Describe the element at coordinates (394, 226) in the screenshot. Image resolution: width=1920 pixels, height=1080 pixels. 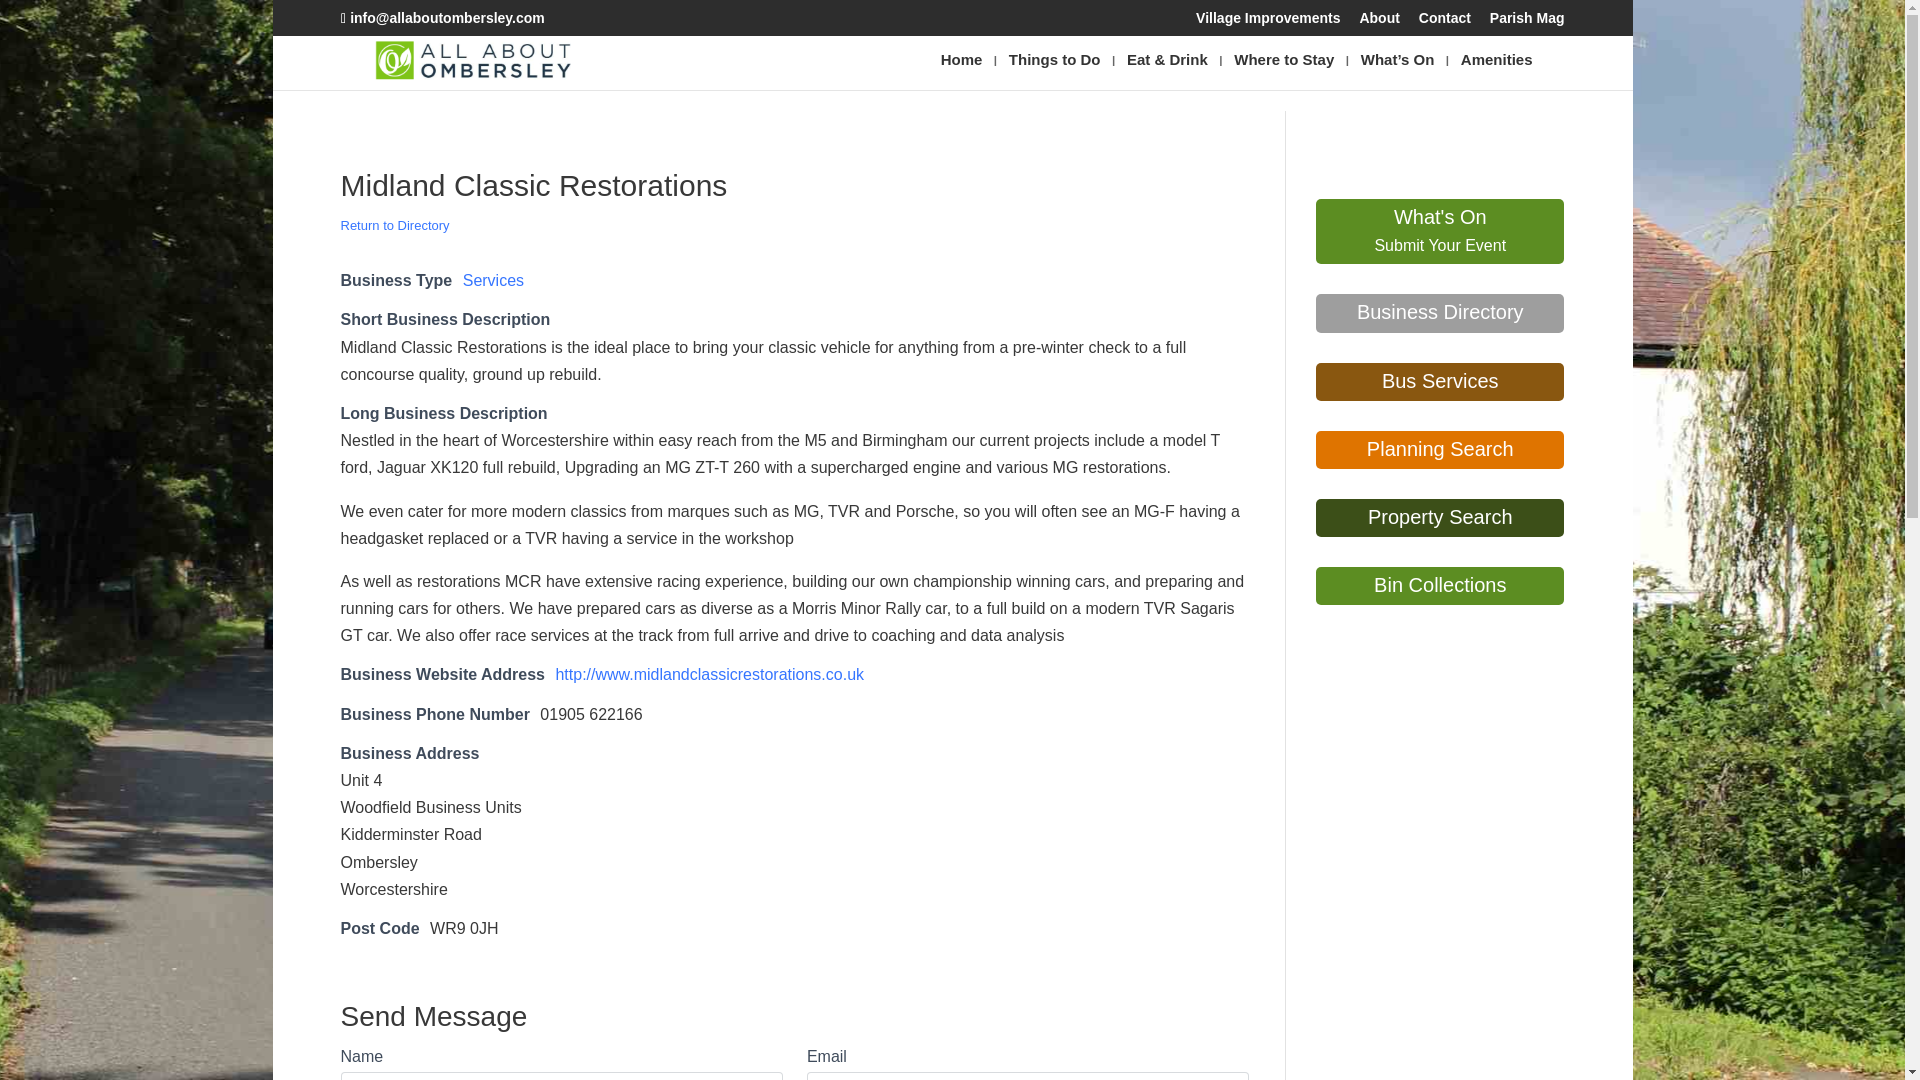
I see `Return to Directory` at that location.